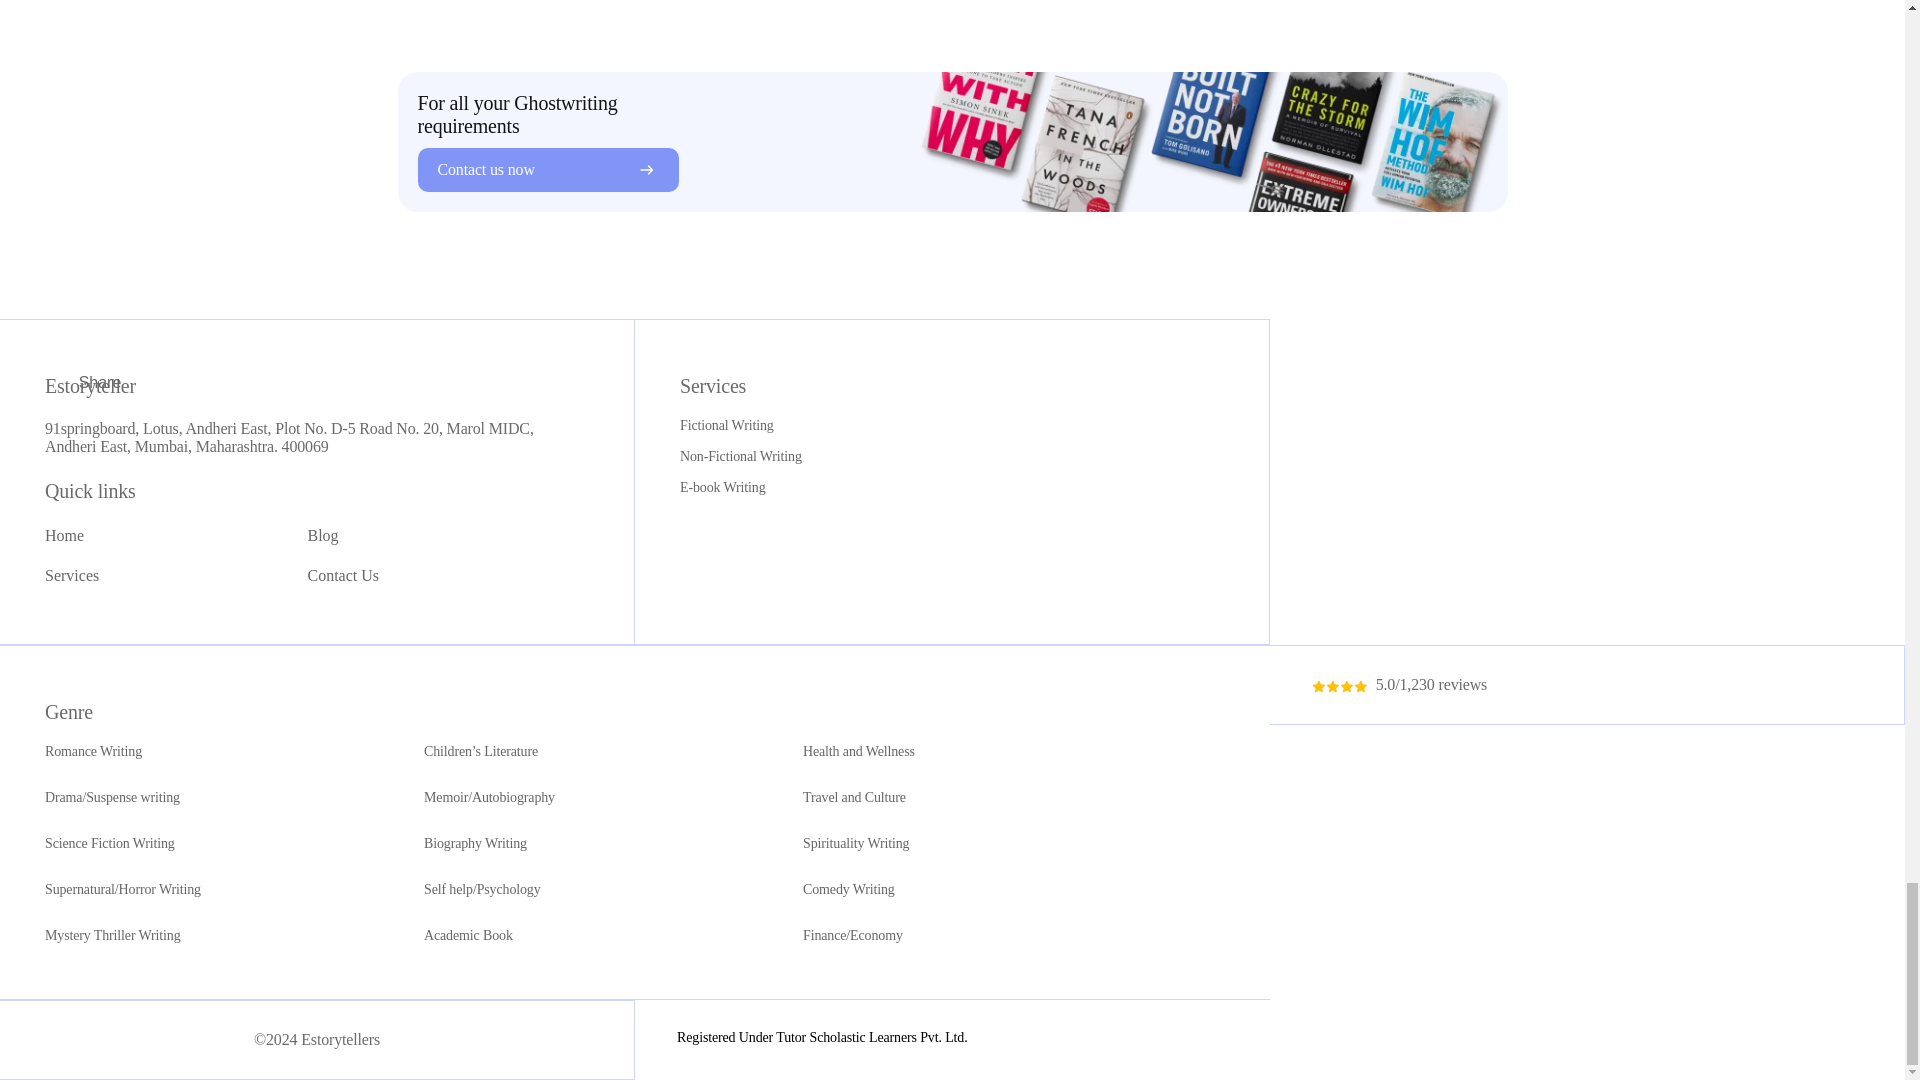 This screenshot has height=1080, width=1920. Describe the element at coordinates (930, 457) in the screenshot. I see `Non-Fictional Writing` at that location.